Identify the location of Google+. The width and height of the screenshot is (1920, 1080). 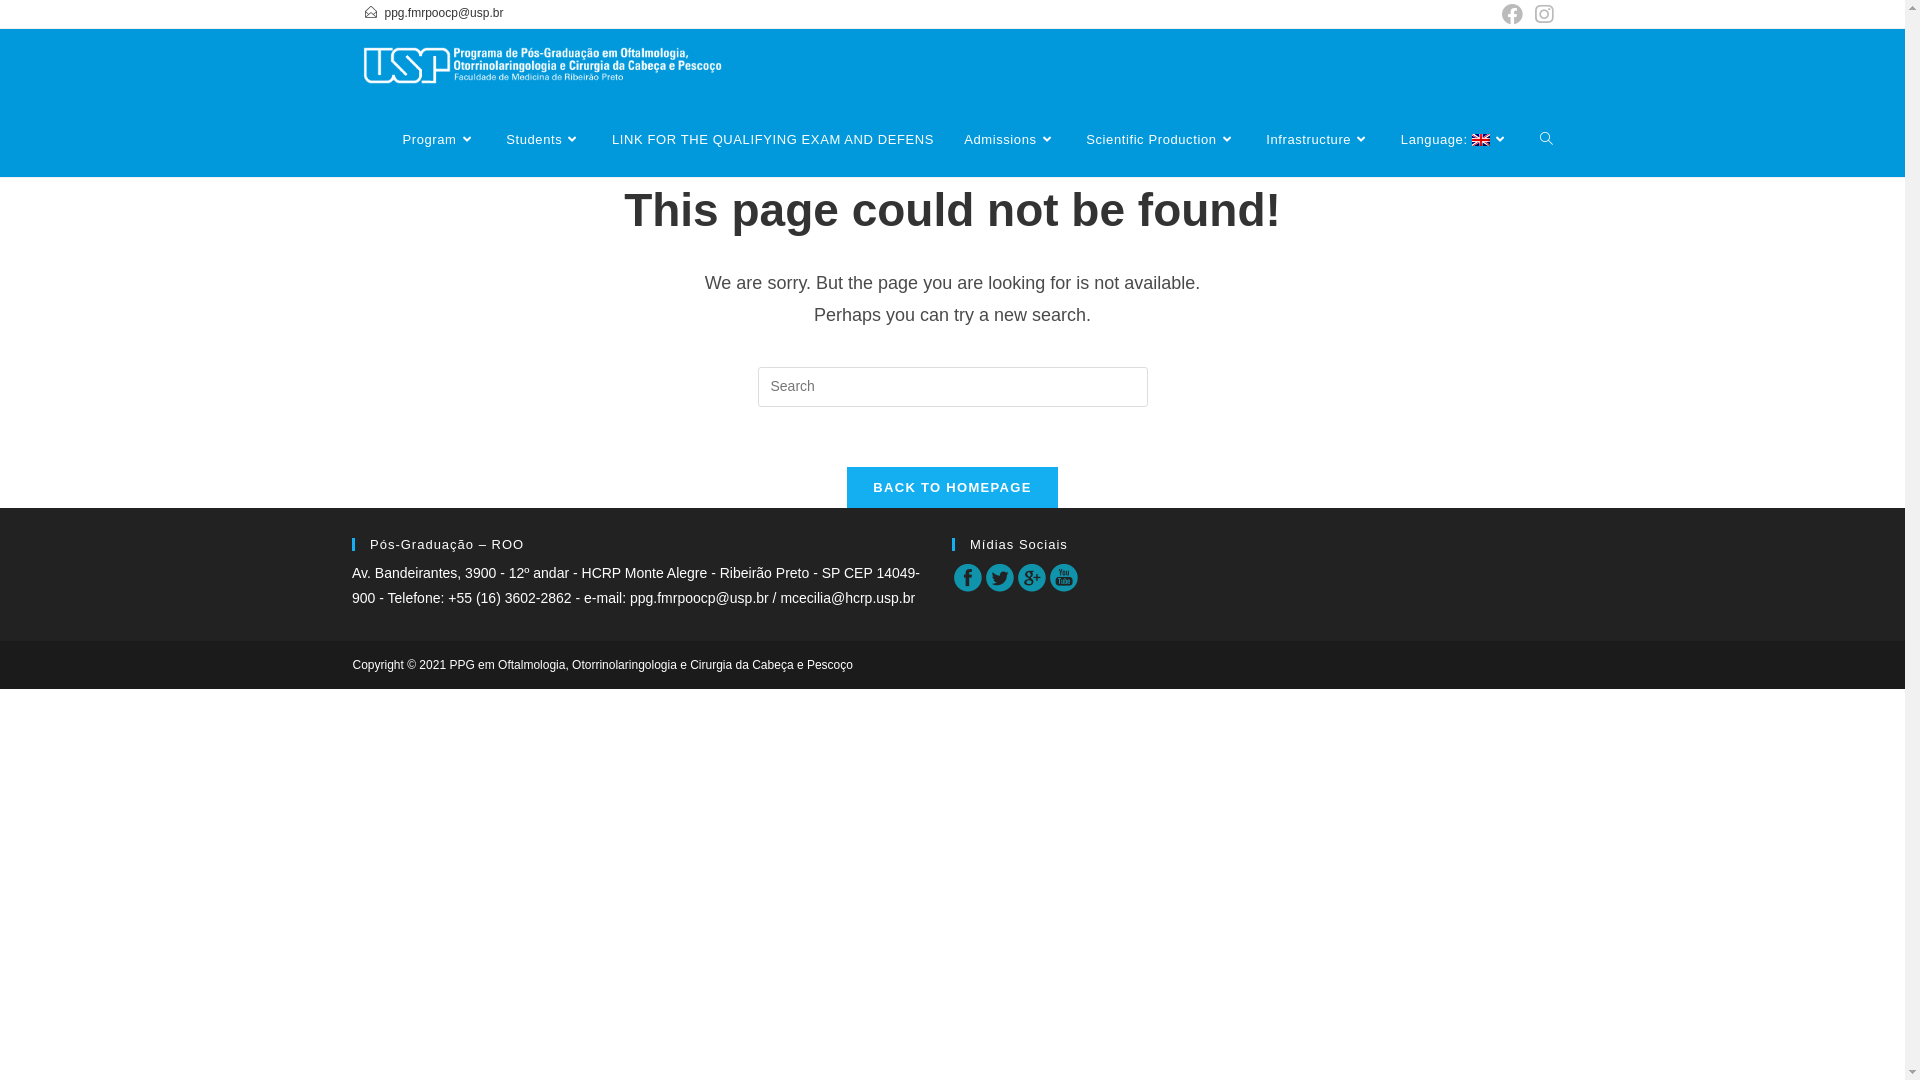
(1032, 577).